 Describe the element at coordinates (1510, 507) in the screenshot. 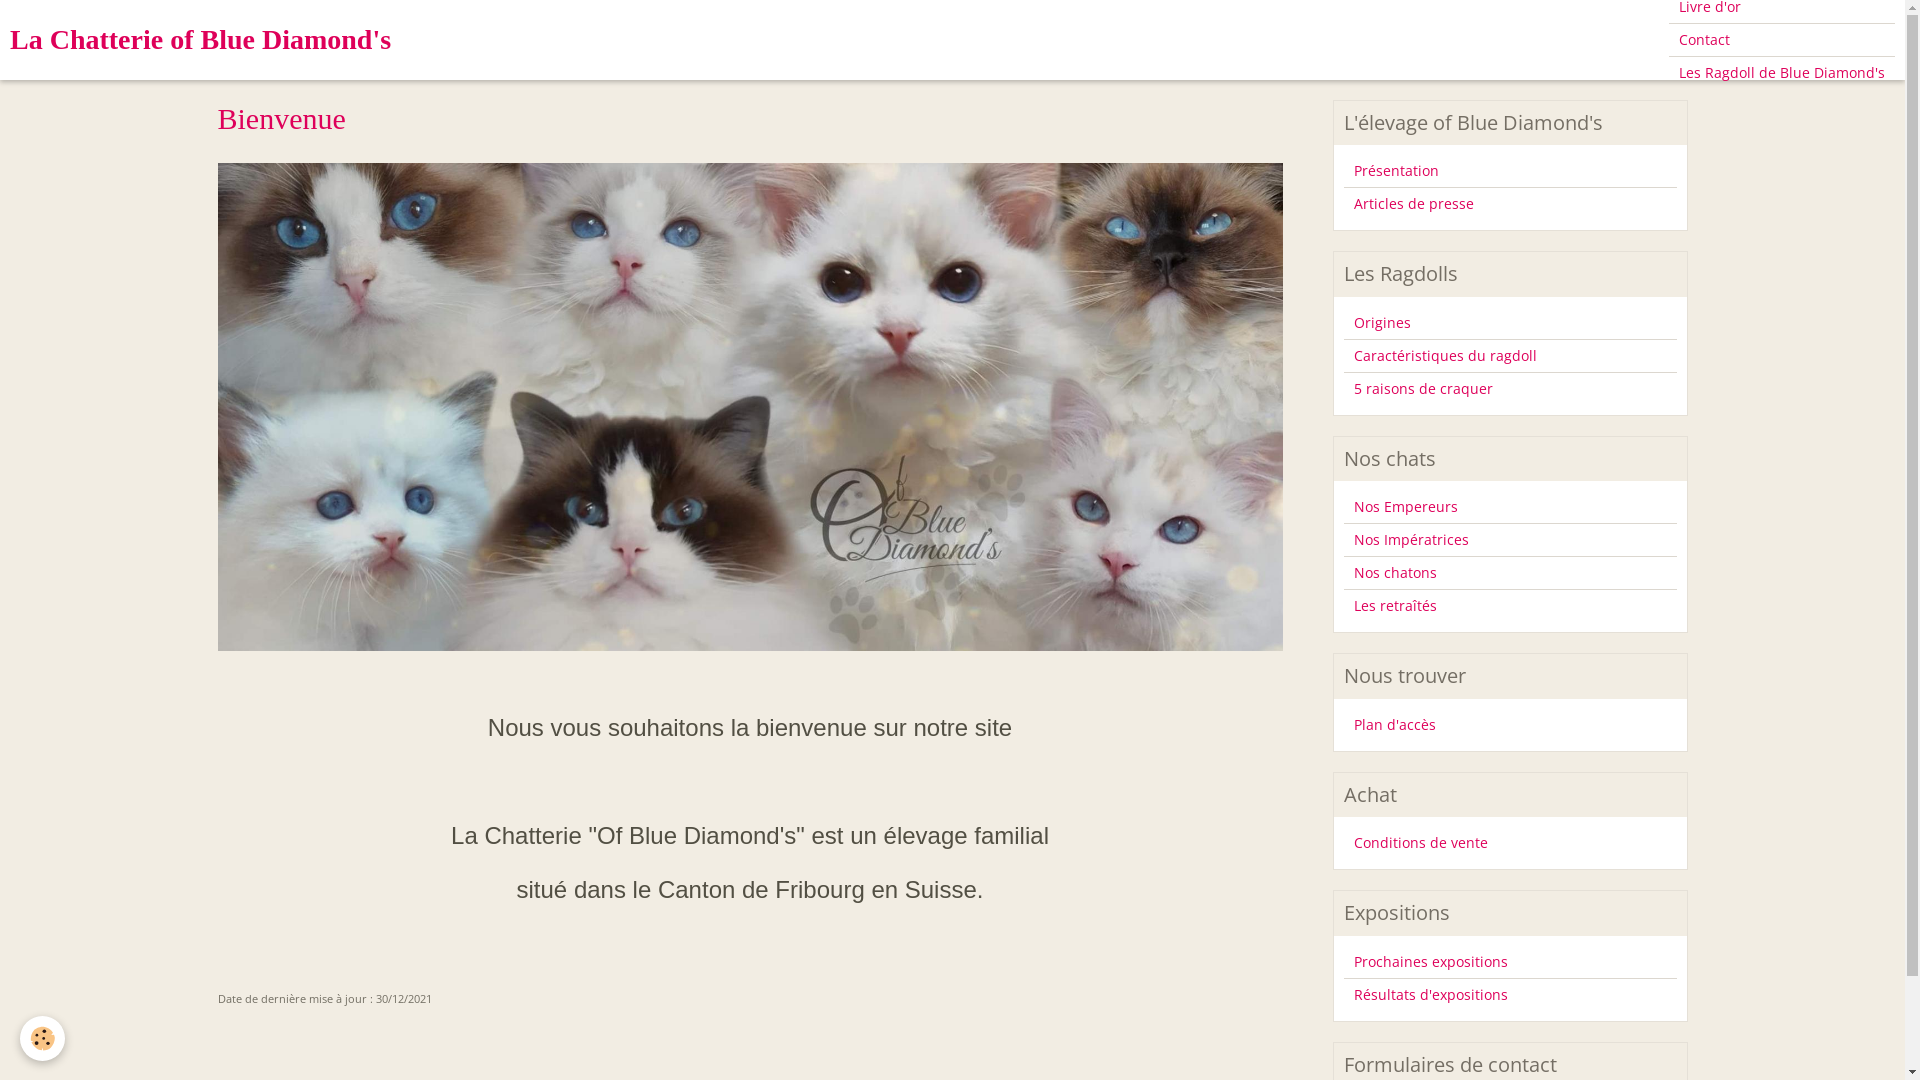

I see `Nos Empereurs` at that location.